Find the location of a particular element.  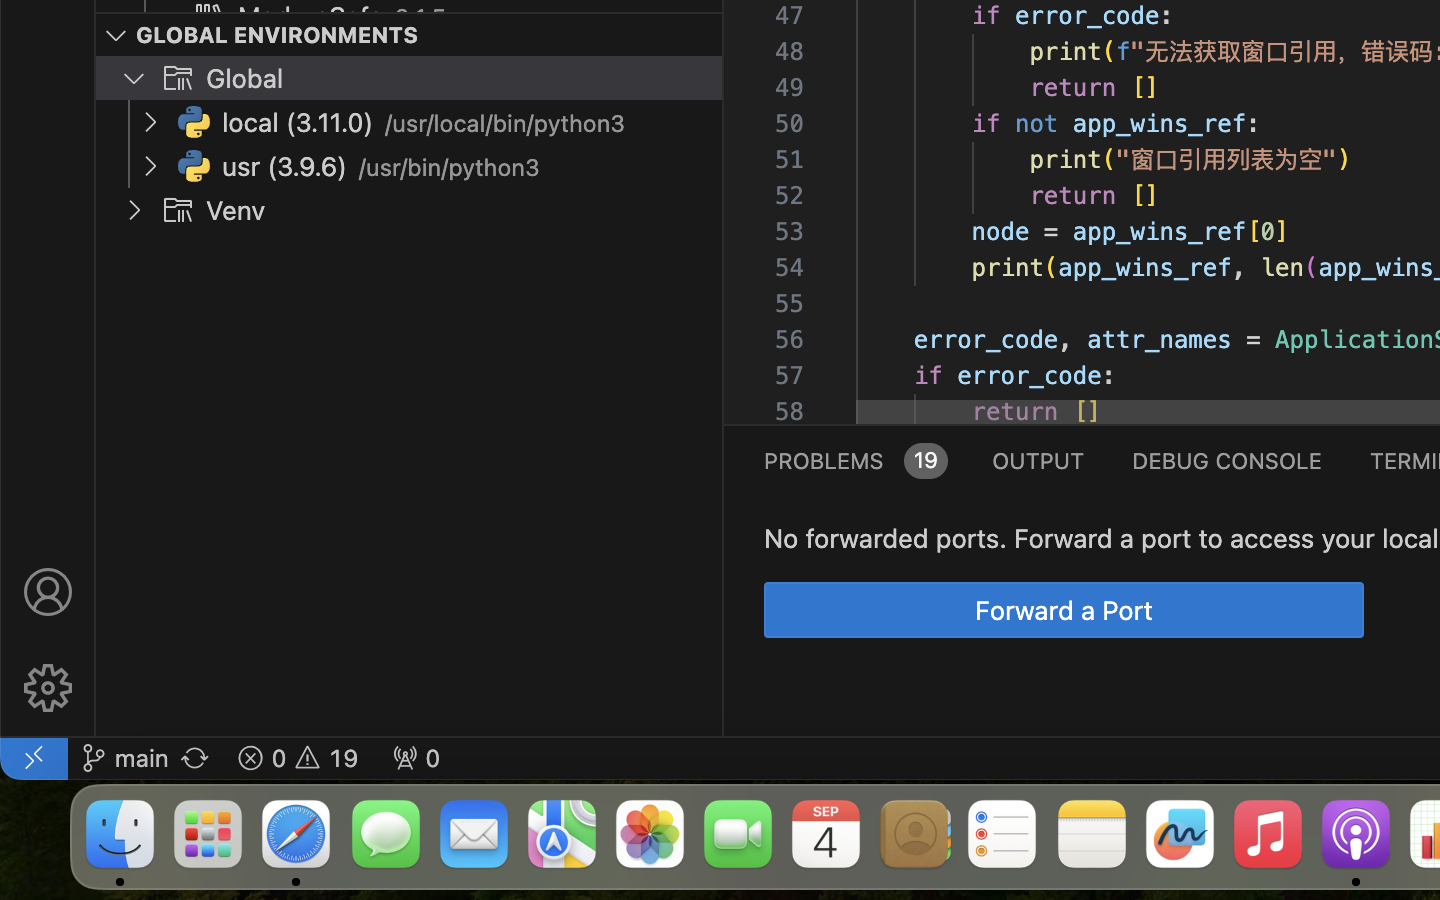

 is located at coordinates (48, 688).